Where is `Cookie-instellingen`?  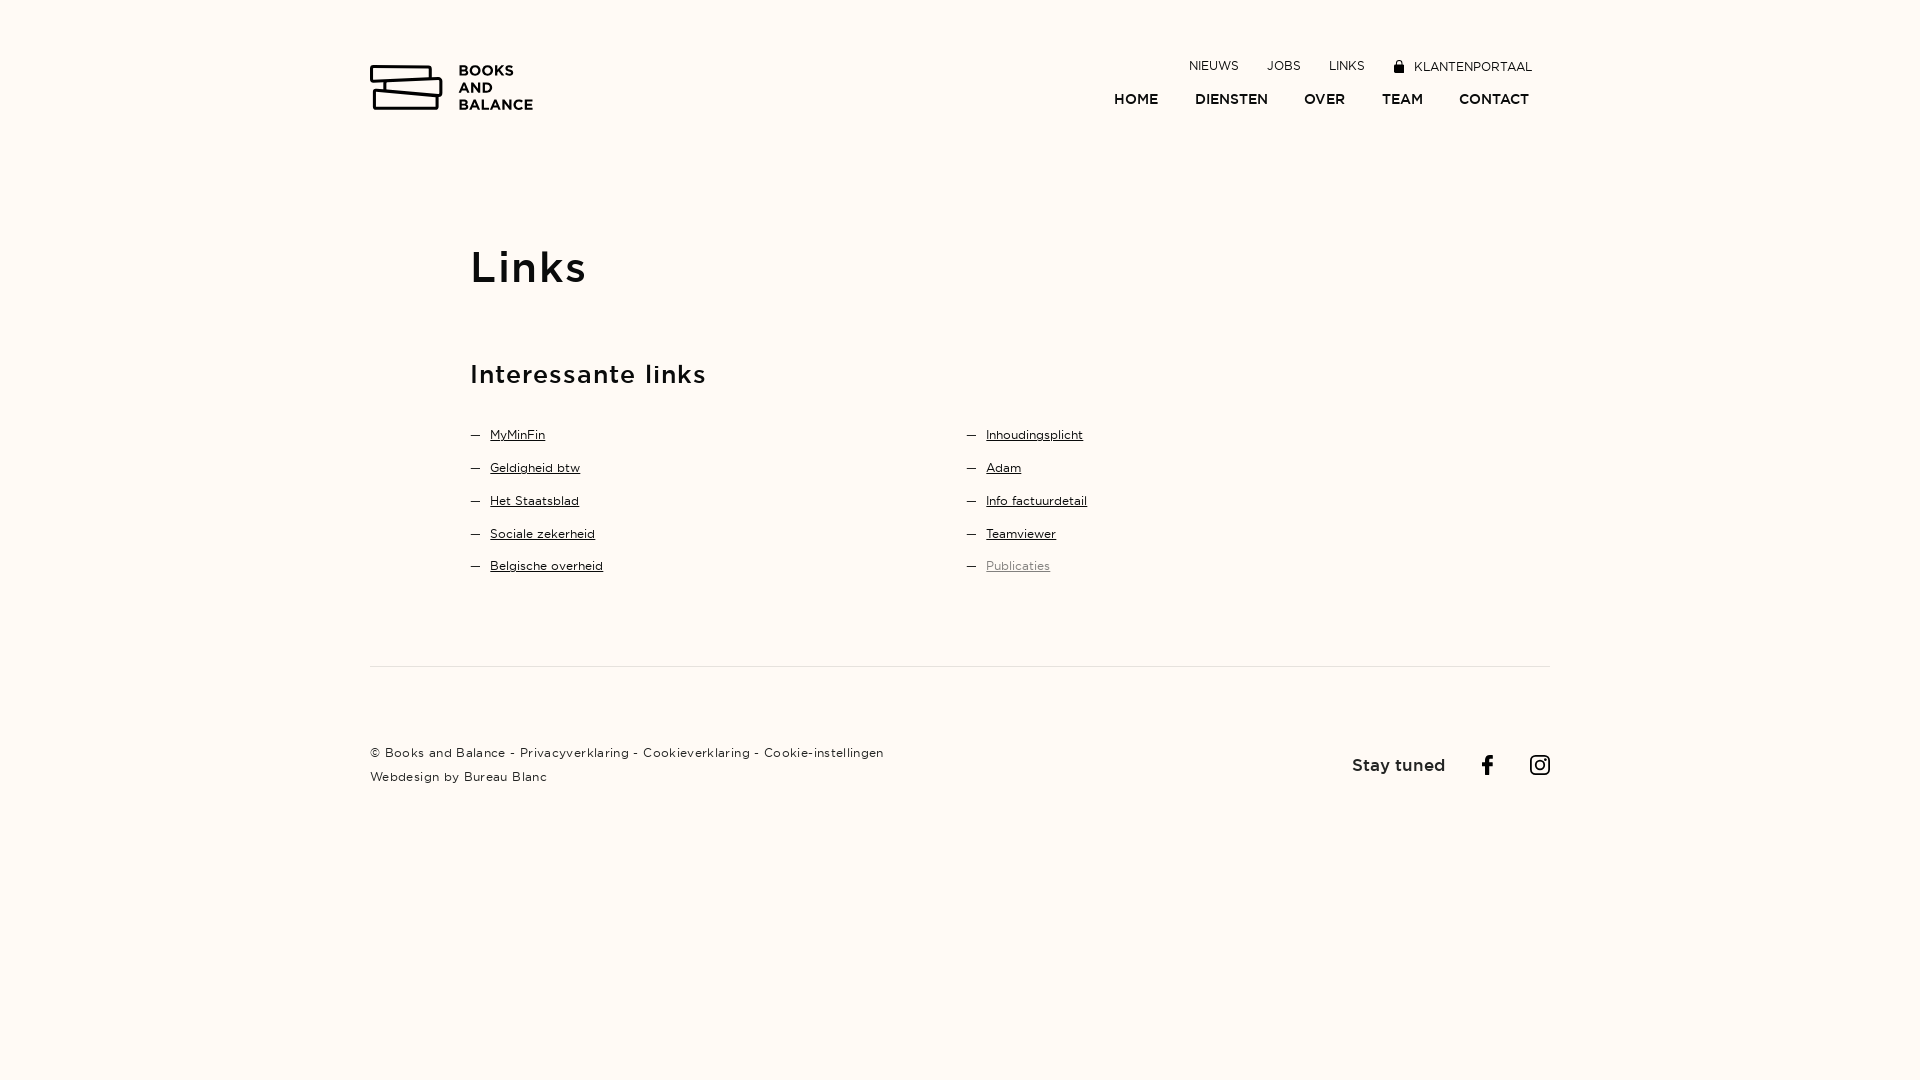
Cookie-instellingen is located at coordinates (824, 752).